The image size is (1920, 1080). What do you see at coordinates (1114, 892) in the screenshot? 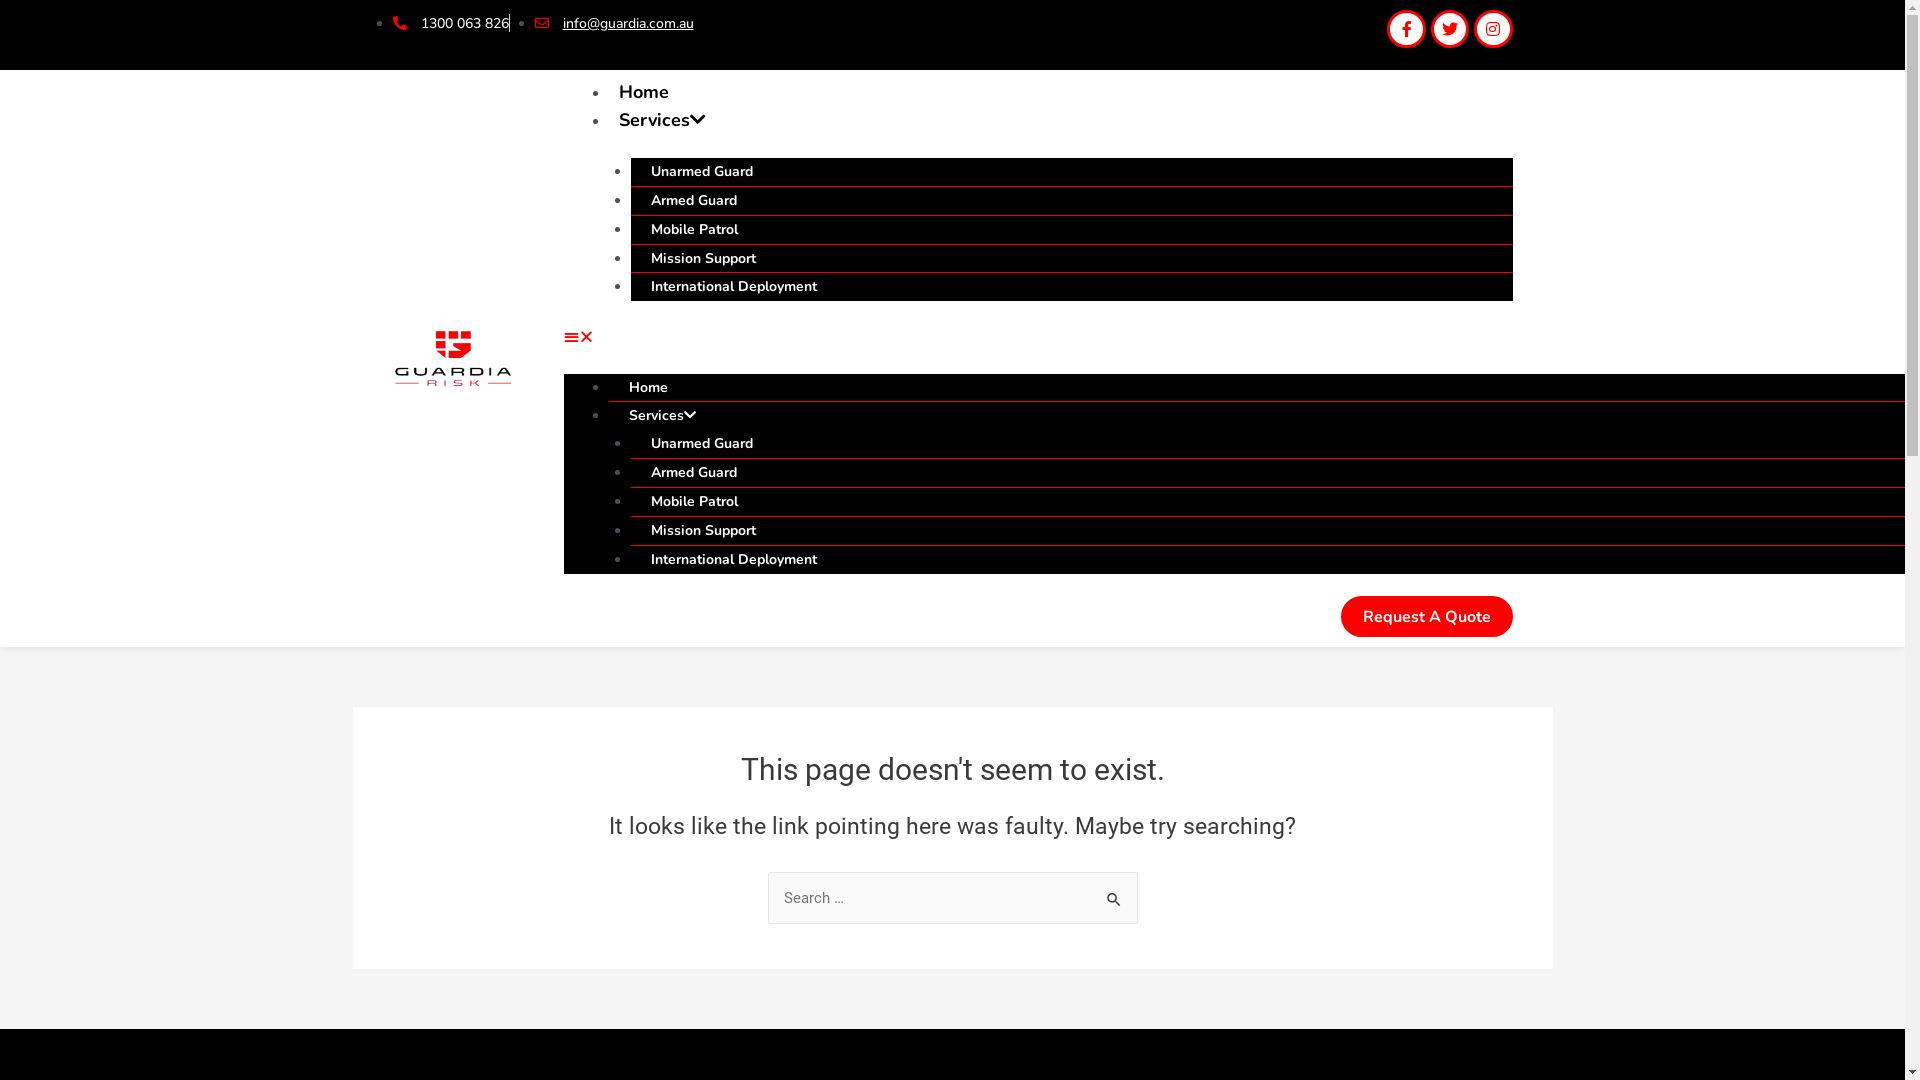
I see `Search` at bounding box center [1114, 892].